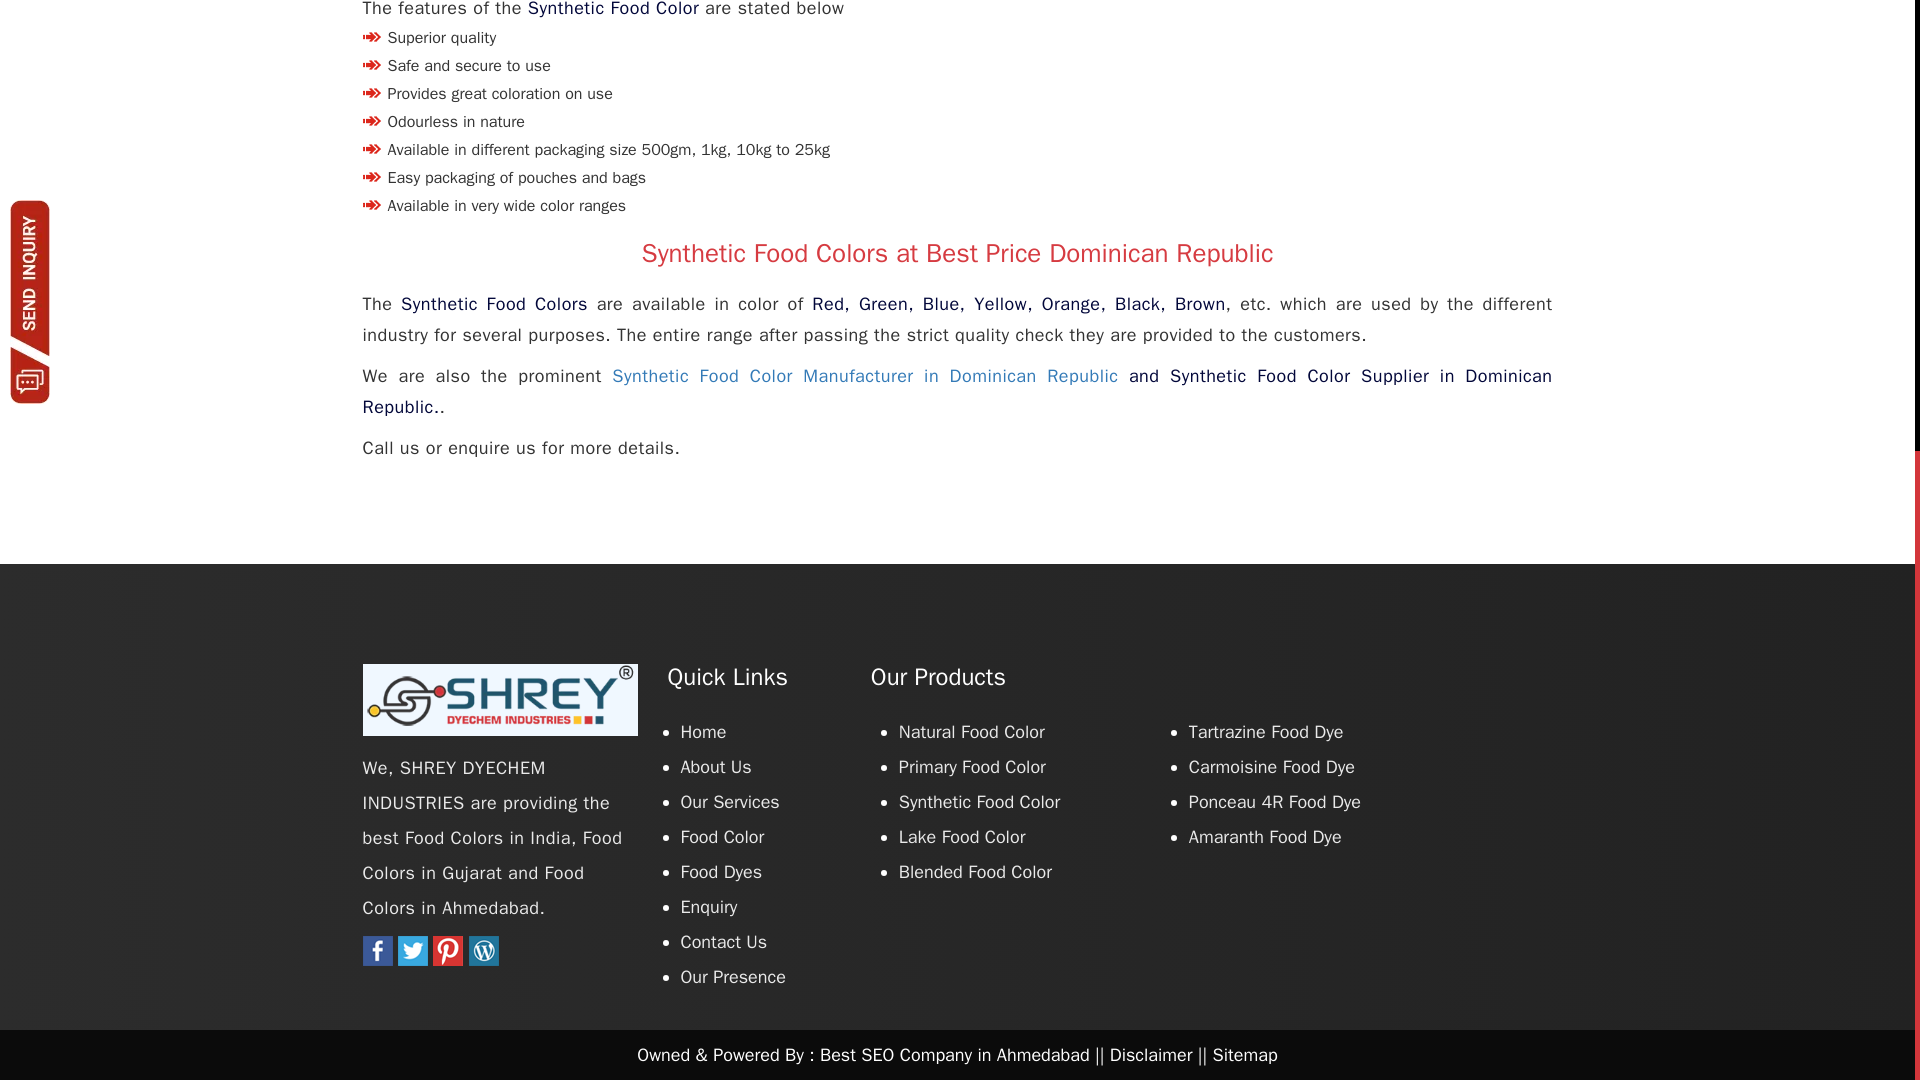  Describe the element at coordinates (972, 766) in the screenshot. I see `Primary Food Color` at that location.